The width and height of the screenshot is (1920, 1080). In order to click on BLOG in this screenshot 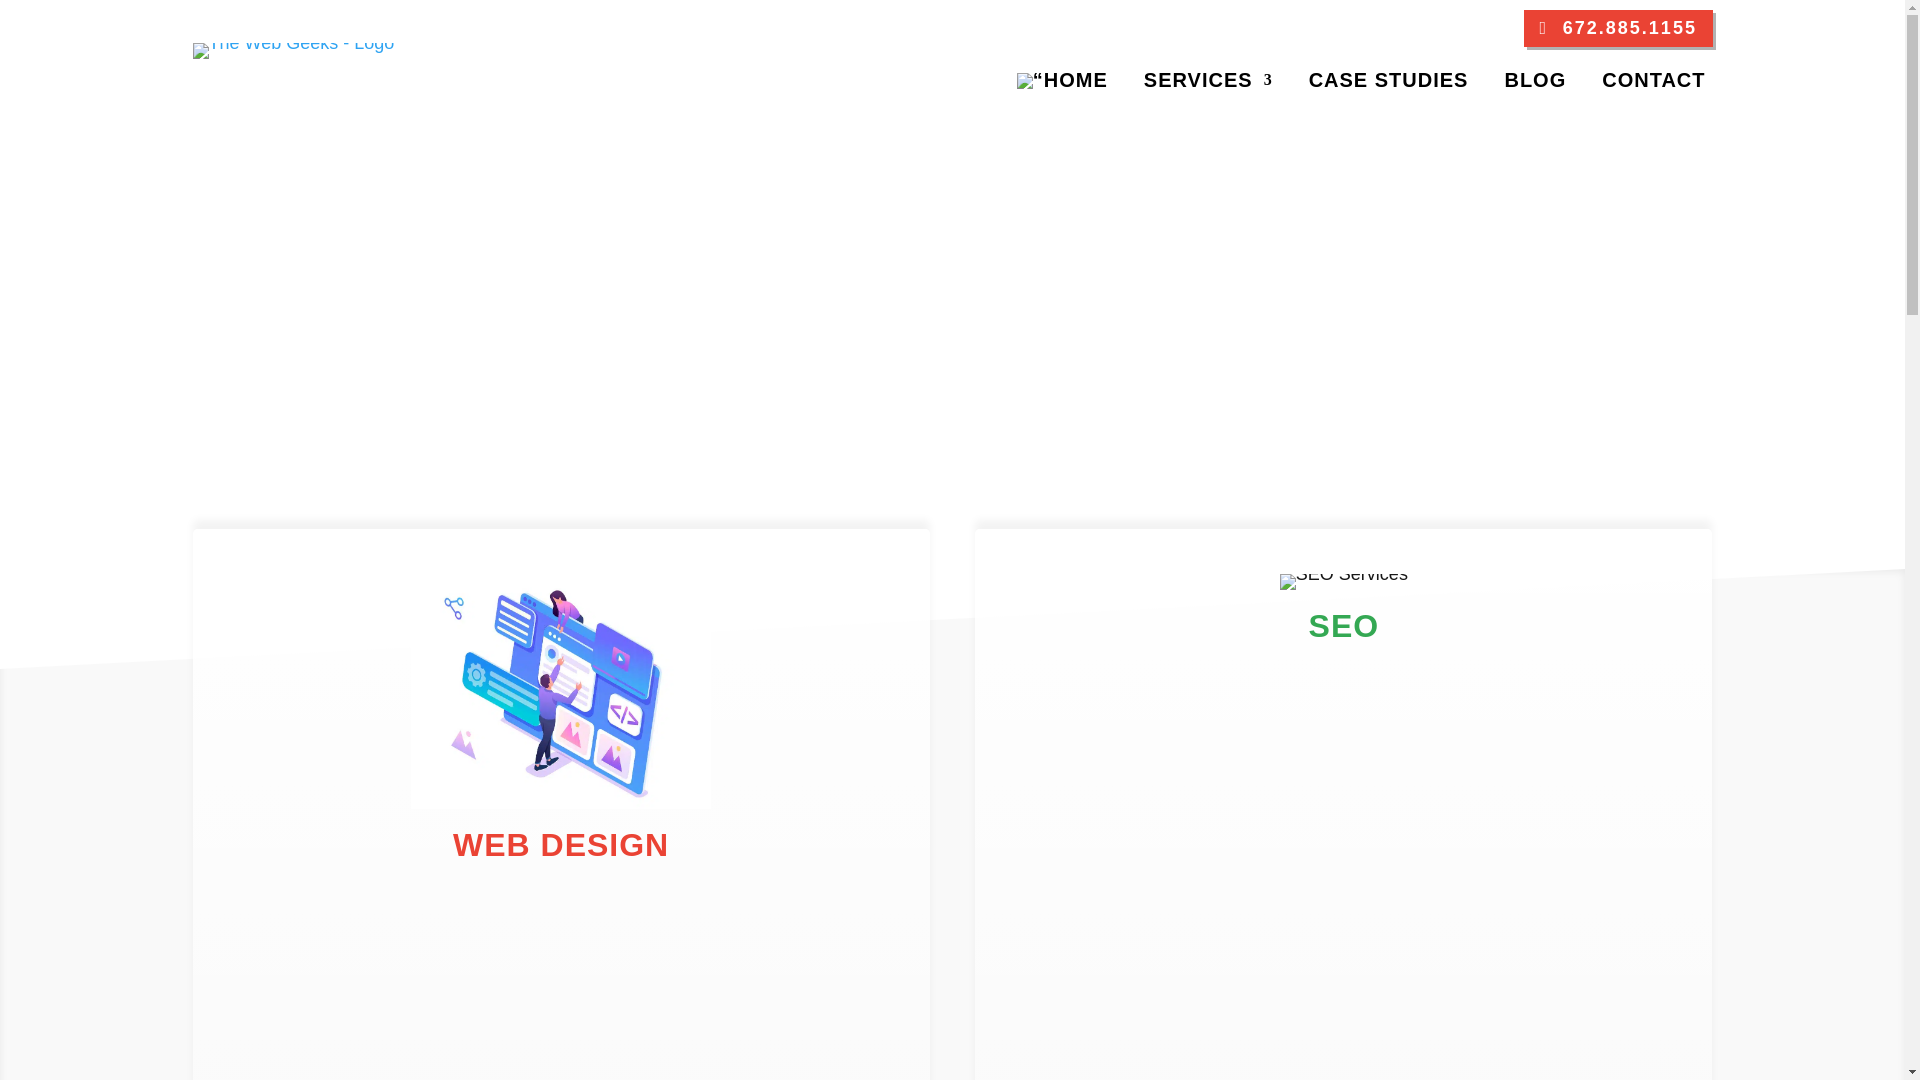, I will do `click(1534, 85)`.